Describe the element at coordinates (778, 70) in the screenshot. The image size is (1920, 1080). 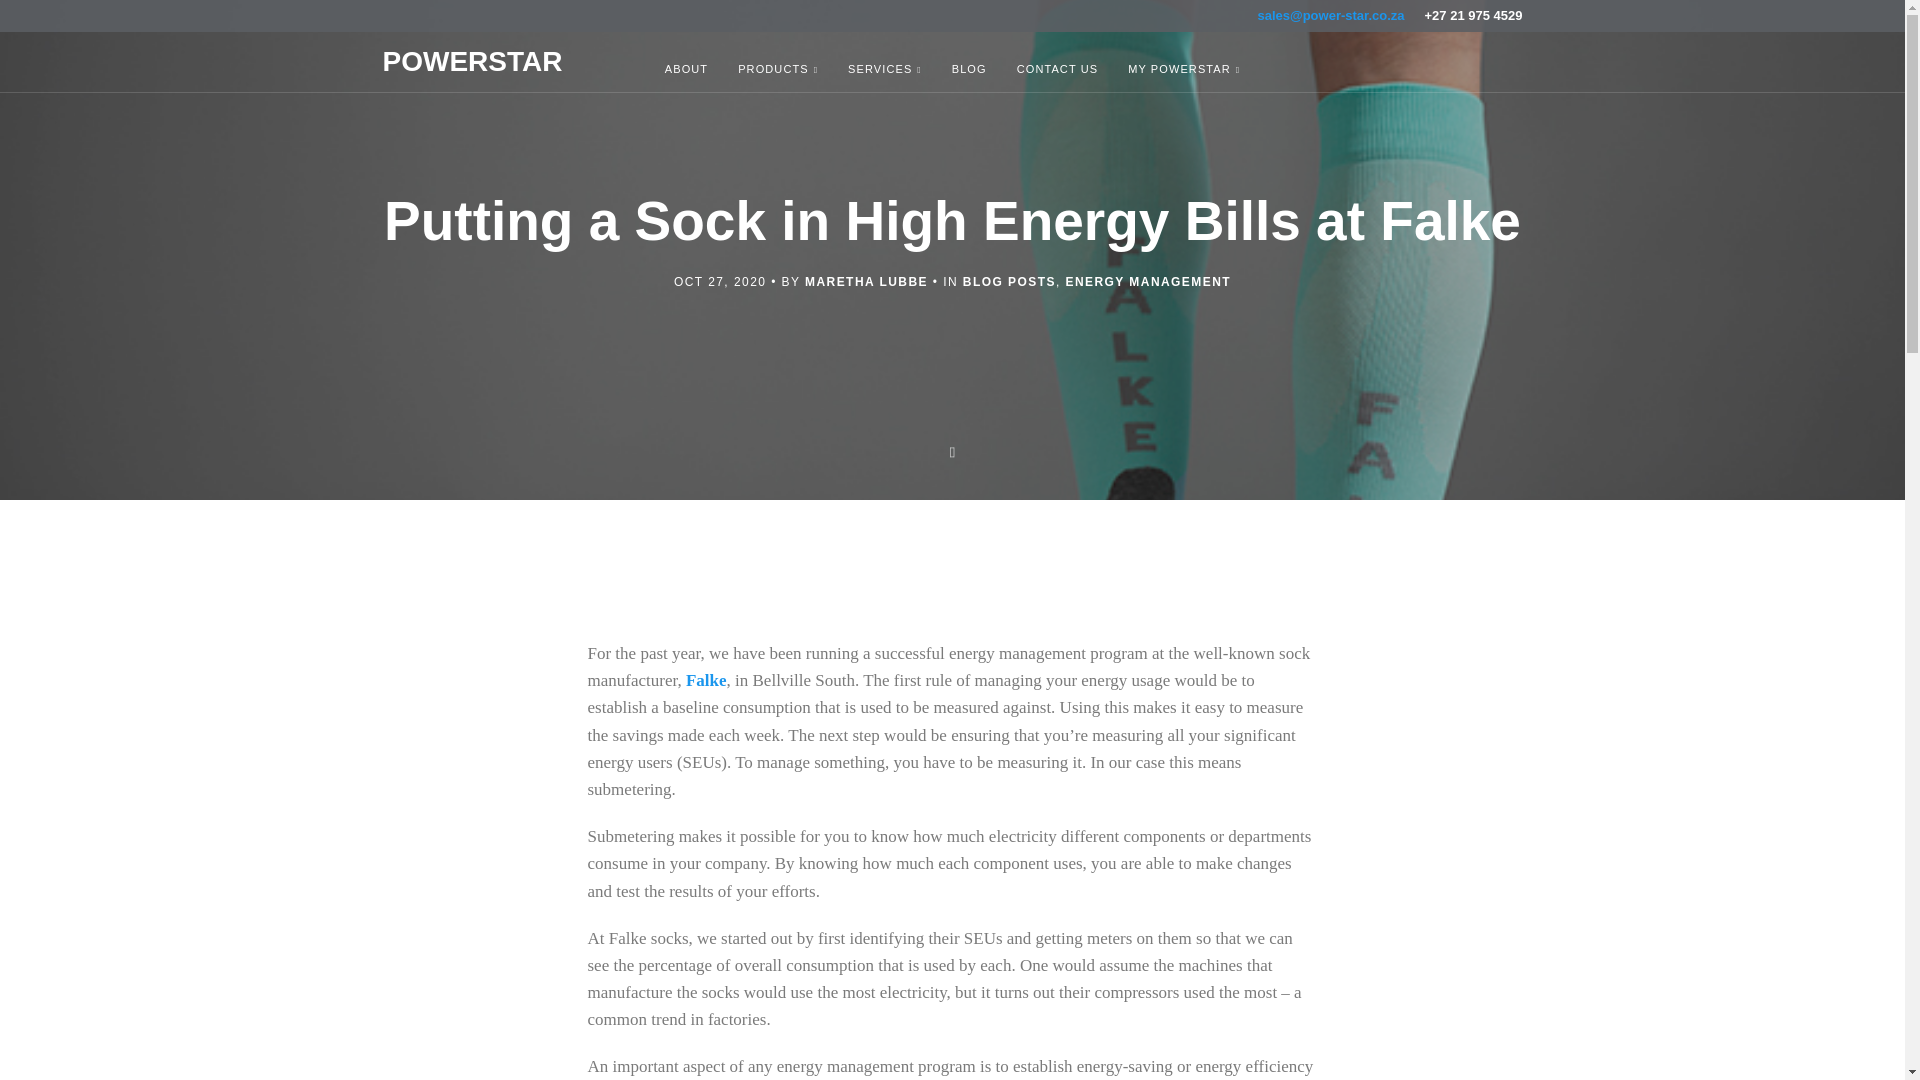
I see `PRODUCTS` at that location.